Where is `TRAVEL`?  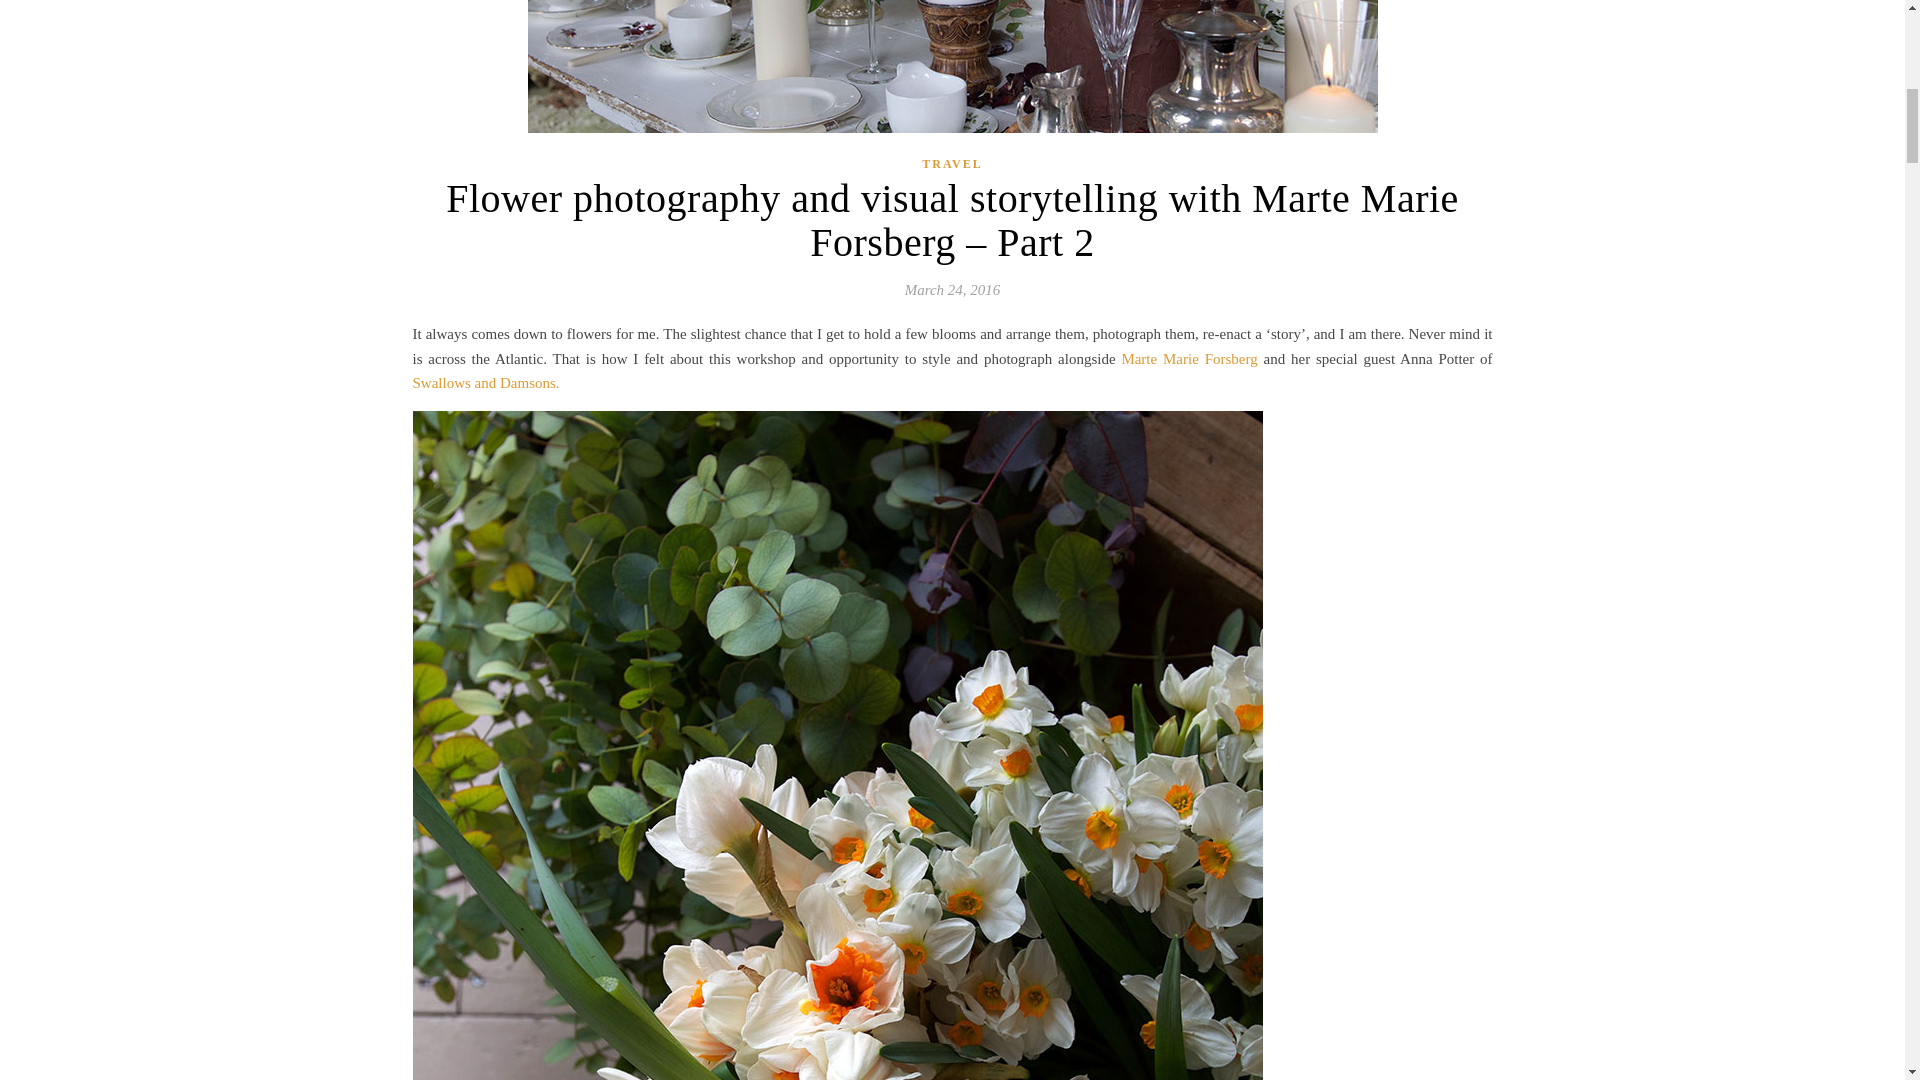 TRAVEL is located at coordinates (951, 164).